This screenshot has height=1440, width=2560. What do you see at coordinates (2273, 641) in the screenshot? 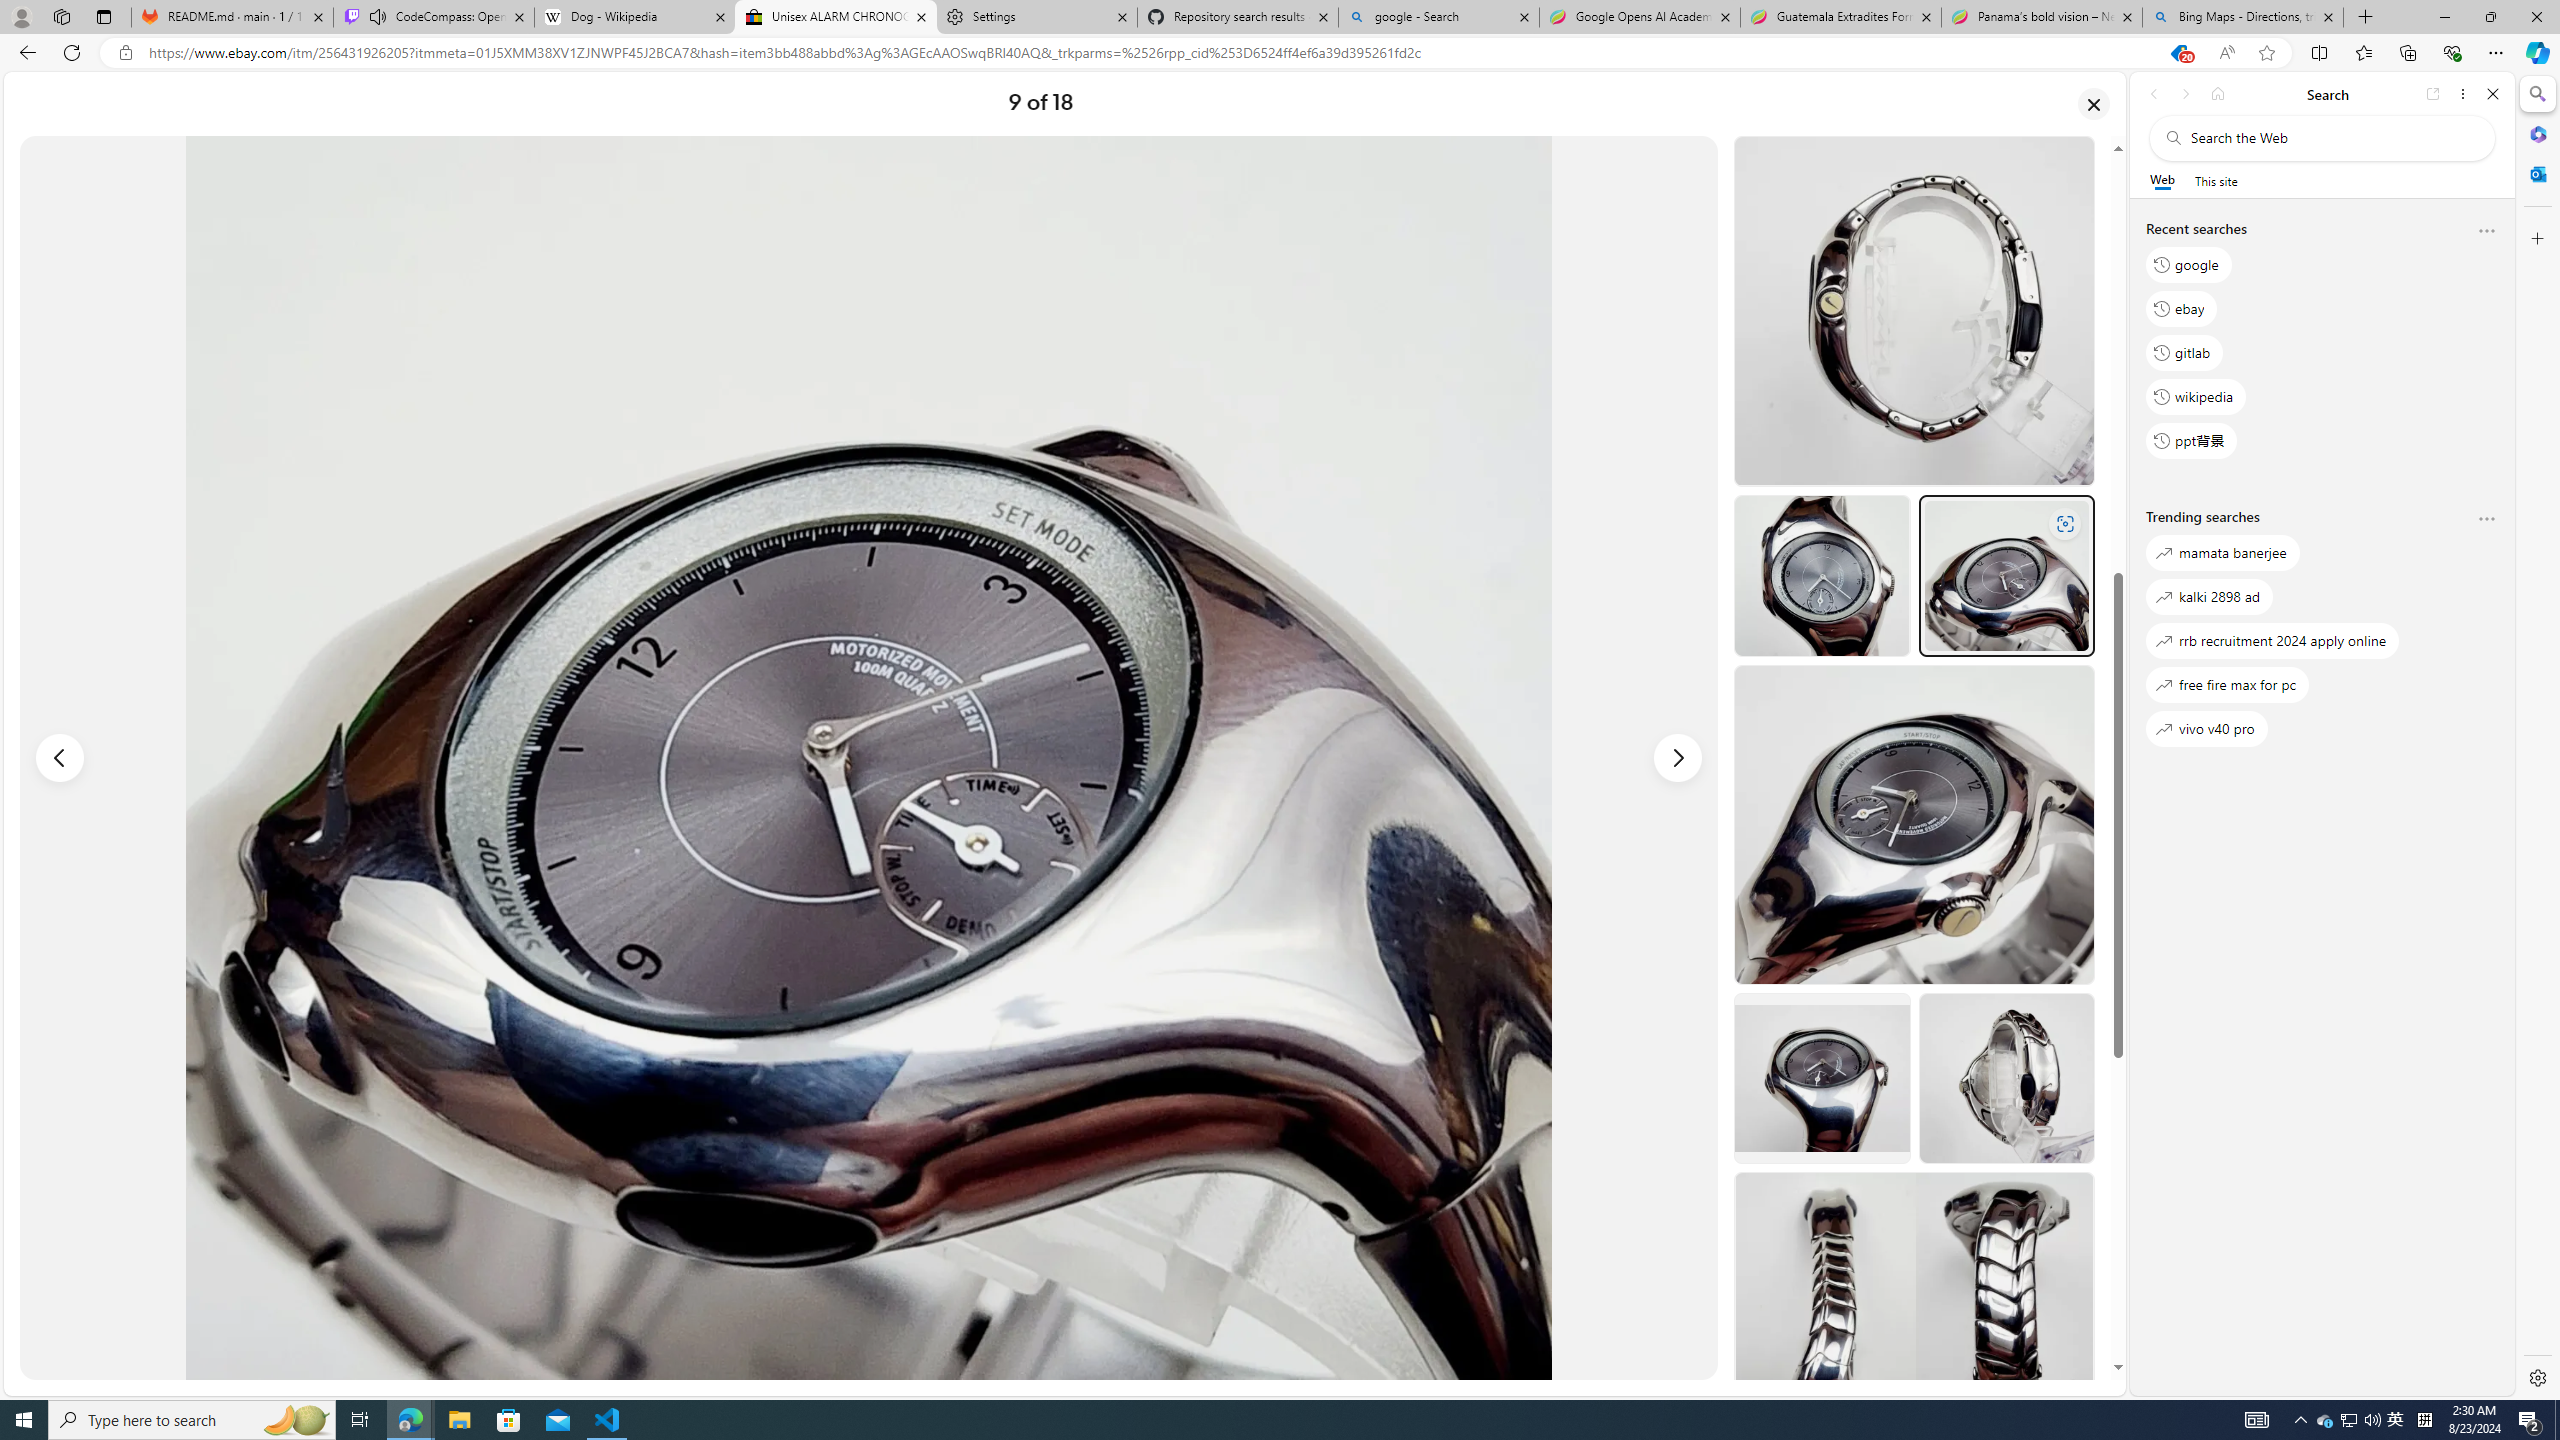
I see `rrb recruitment 2024 apply online` at bounding box center [2273, 641].